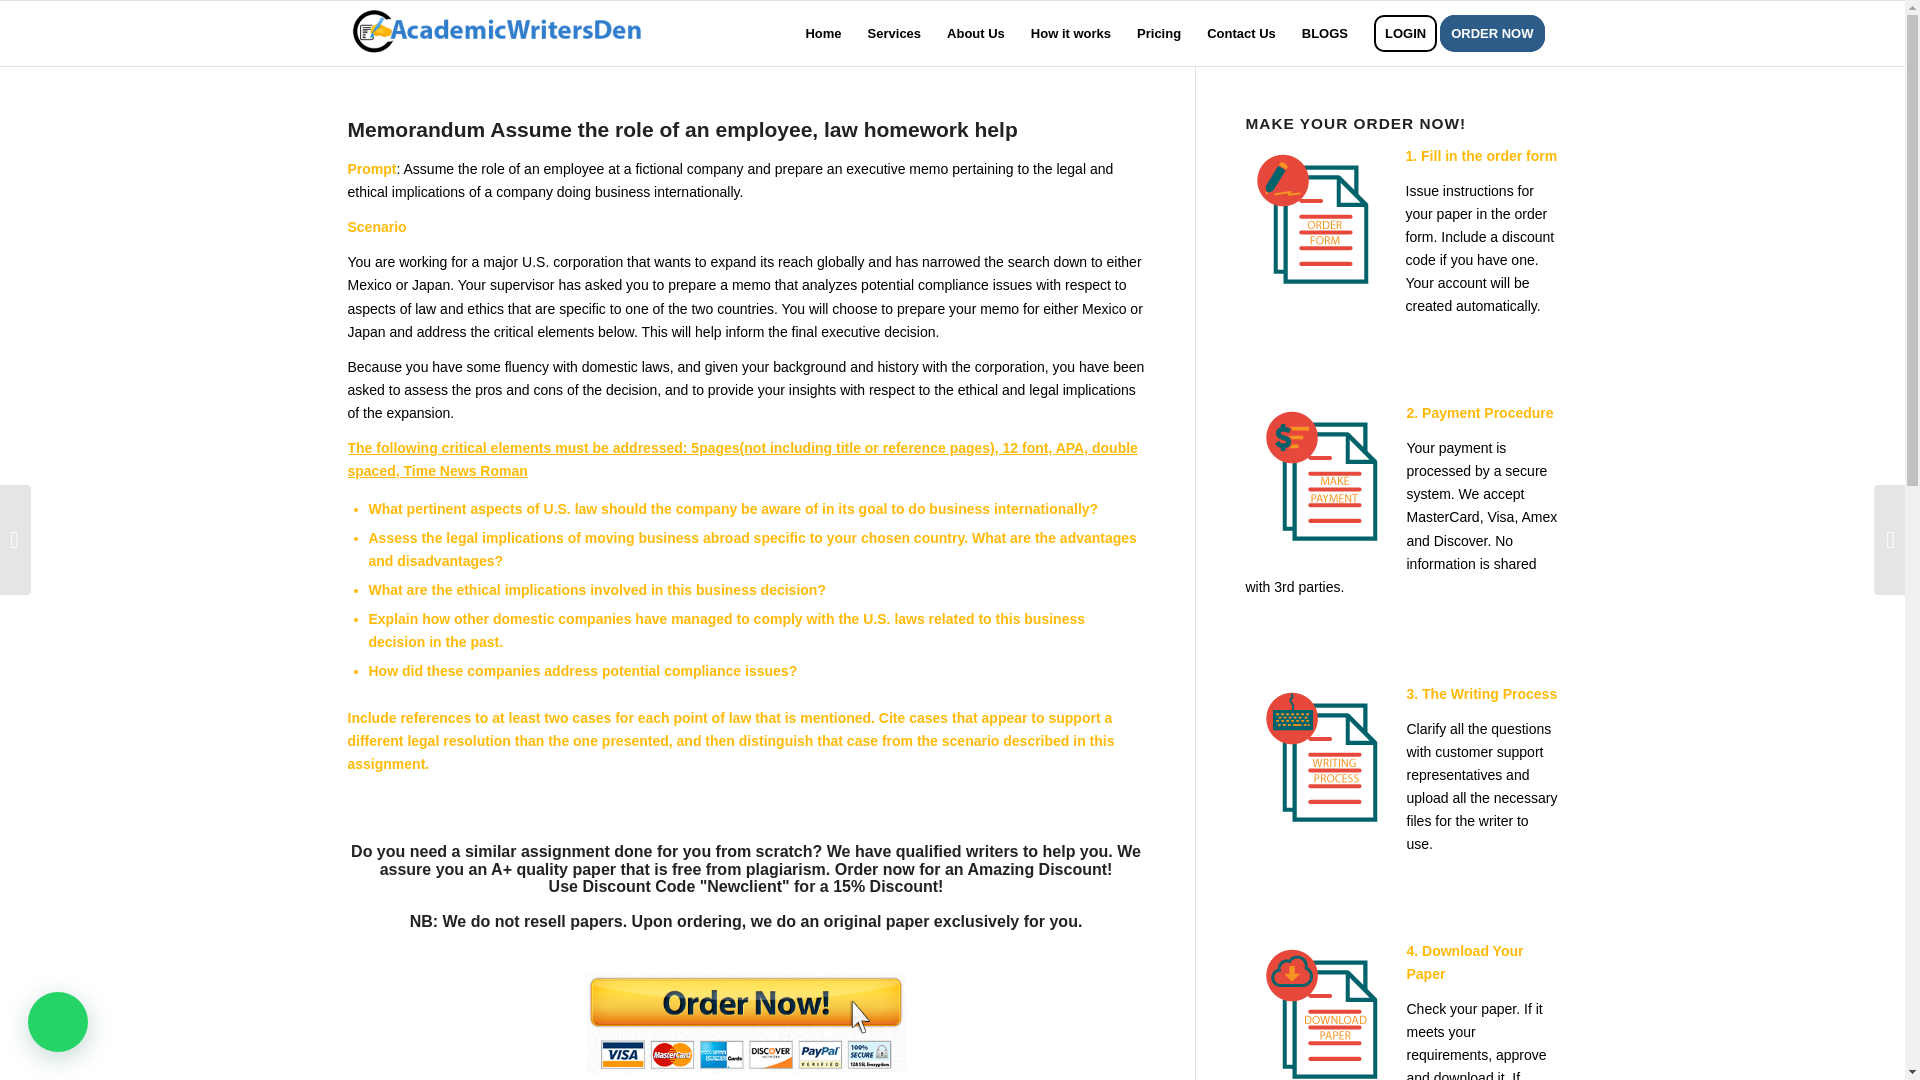 The image size is (1920, 1080). Describe the element at coordinates (894, 33) in the screenshot. I see `Services` at that location.